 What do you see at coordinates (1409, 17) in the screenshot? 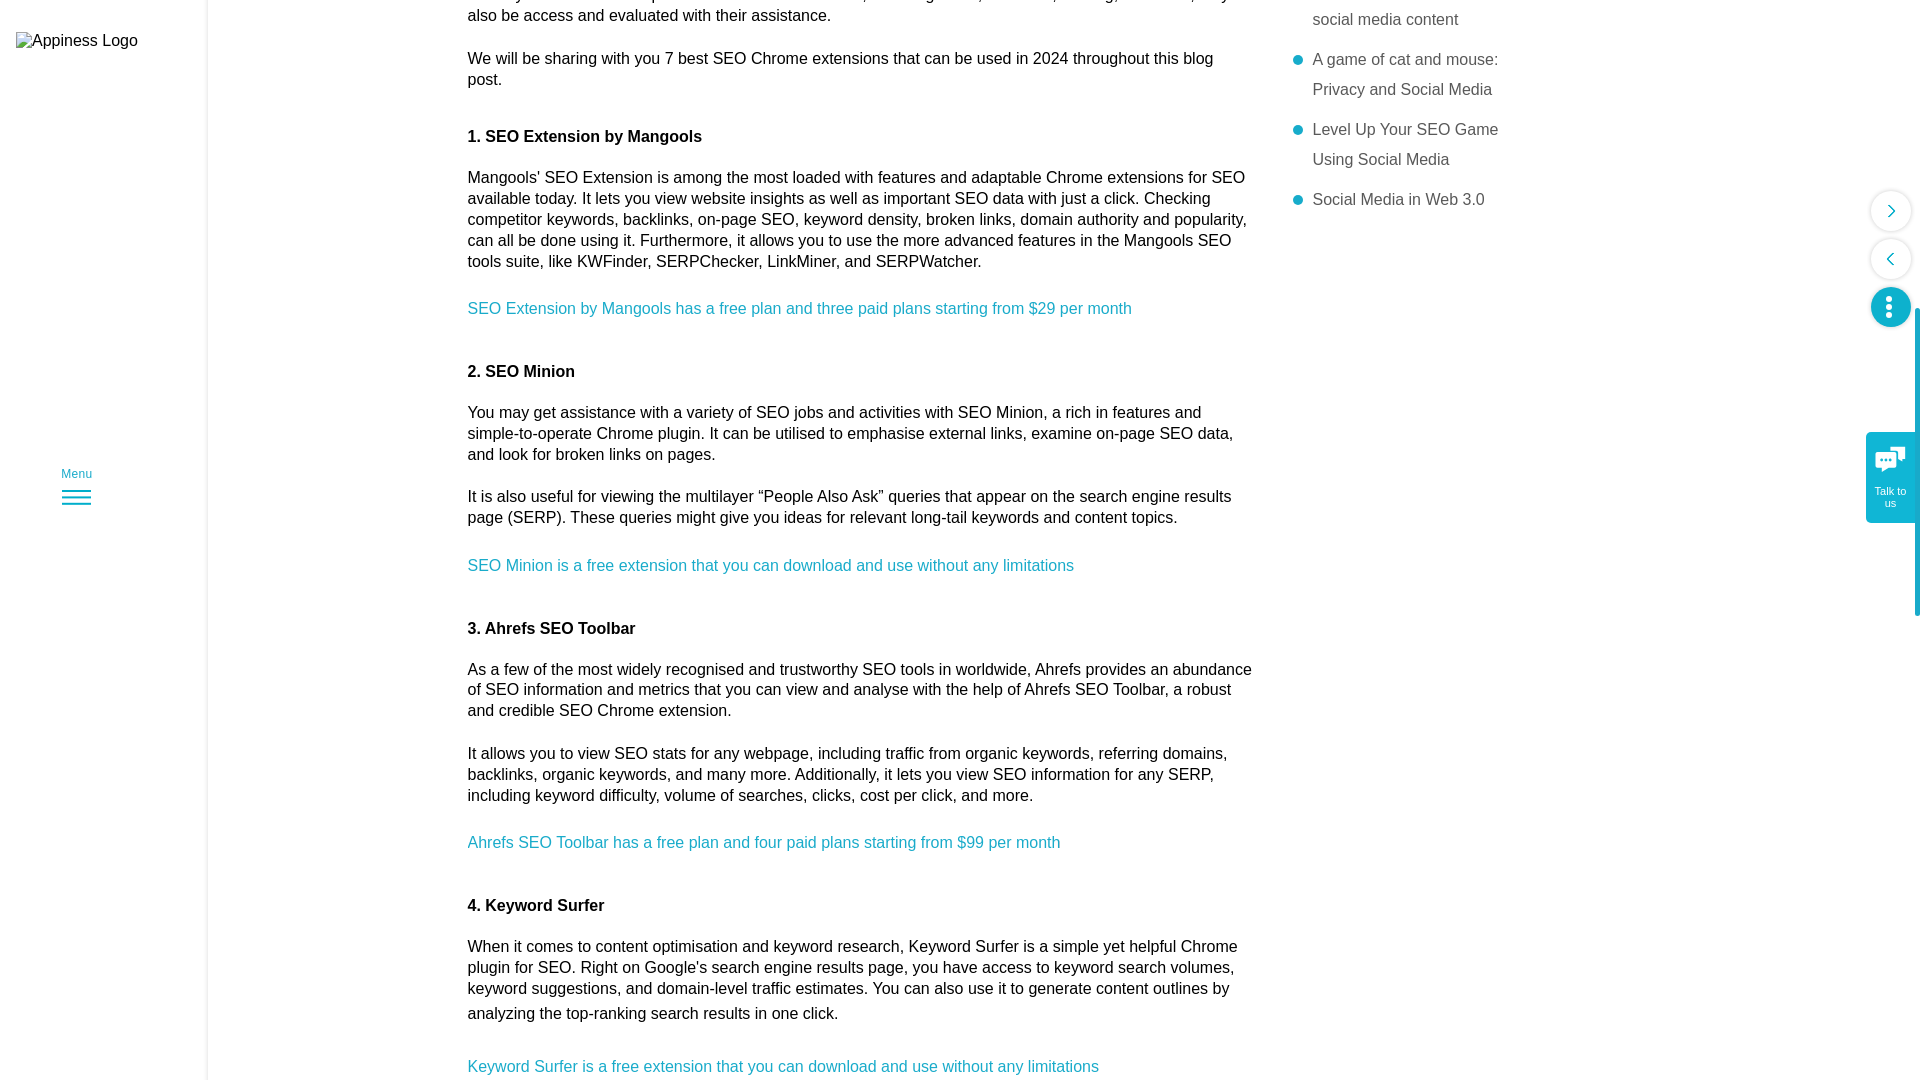
I see `The secret sauce of your social media content` at bounding box center [1409, 17].